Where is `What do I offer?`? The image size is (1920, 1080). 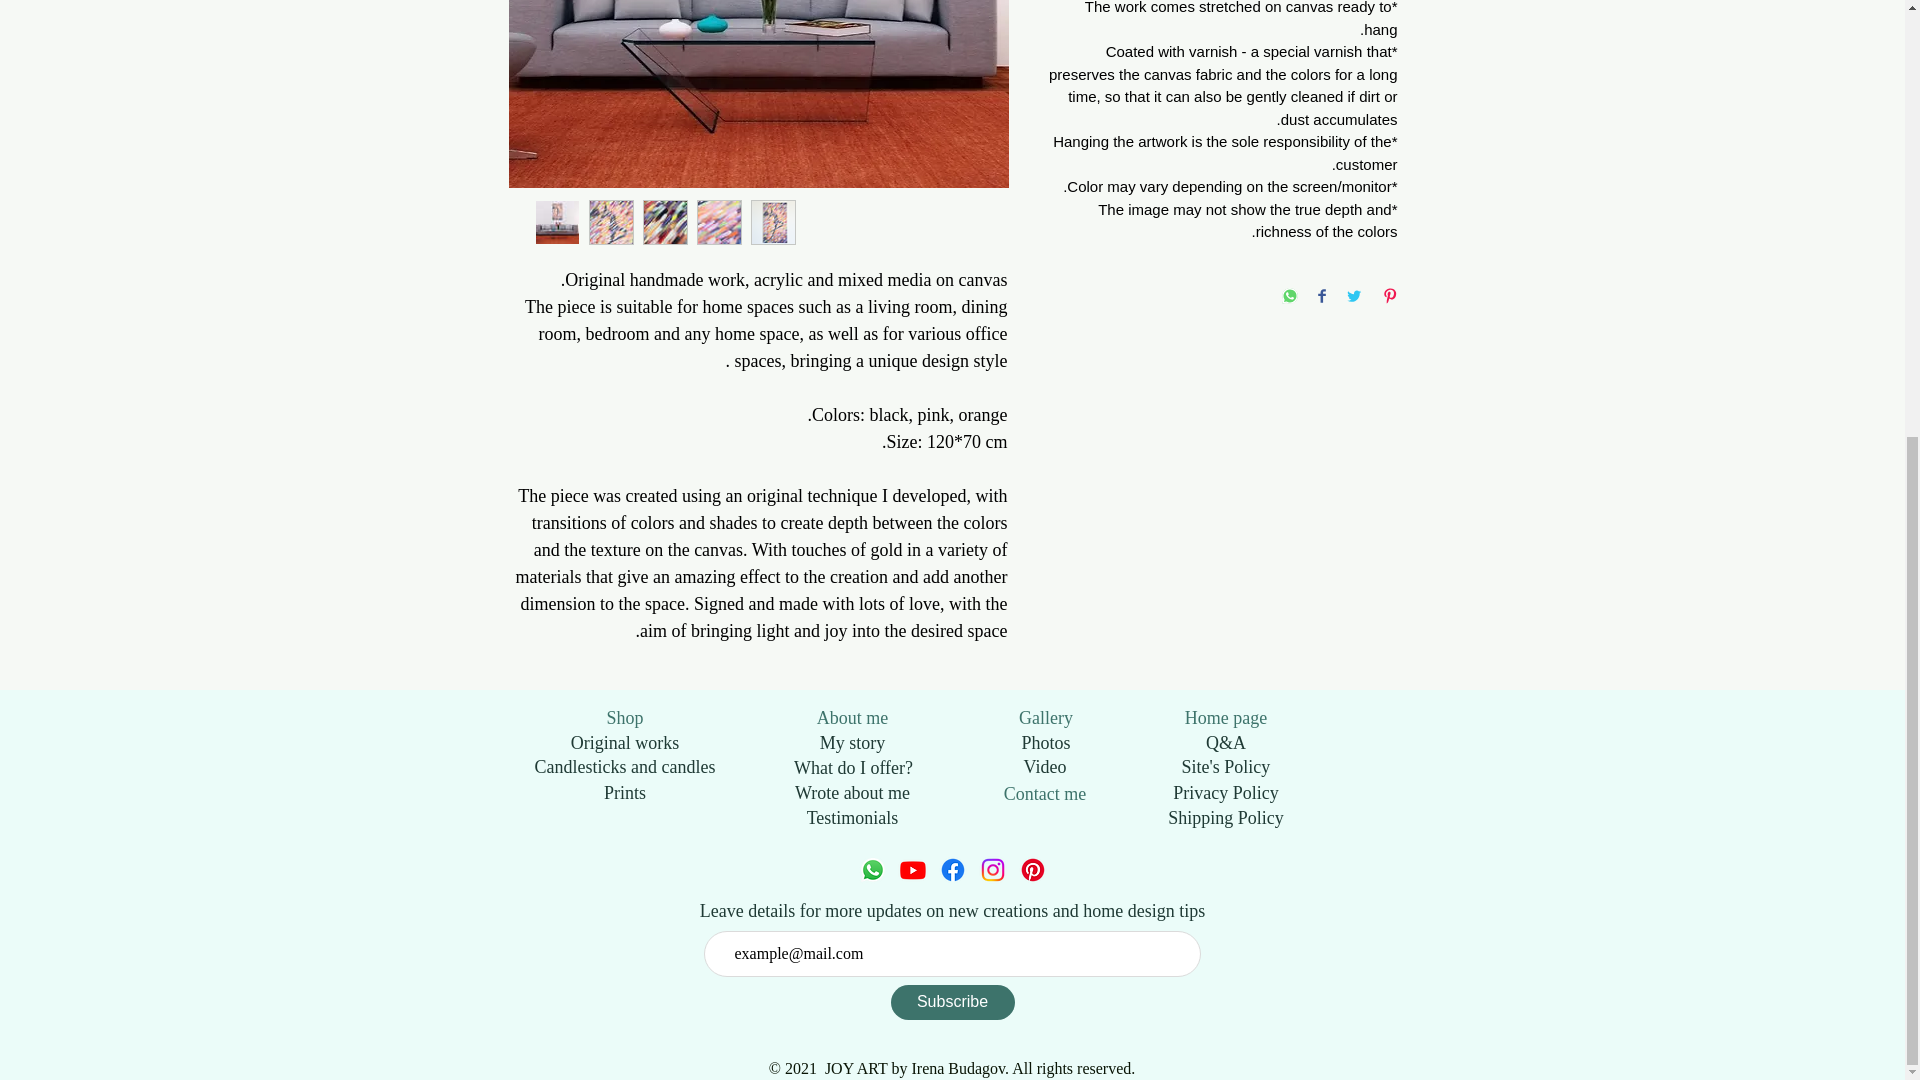
What do I offer? is located at coordinates (854, 768).